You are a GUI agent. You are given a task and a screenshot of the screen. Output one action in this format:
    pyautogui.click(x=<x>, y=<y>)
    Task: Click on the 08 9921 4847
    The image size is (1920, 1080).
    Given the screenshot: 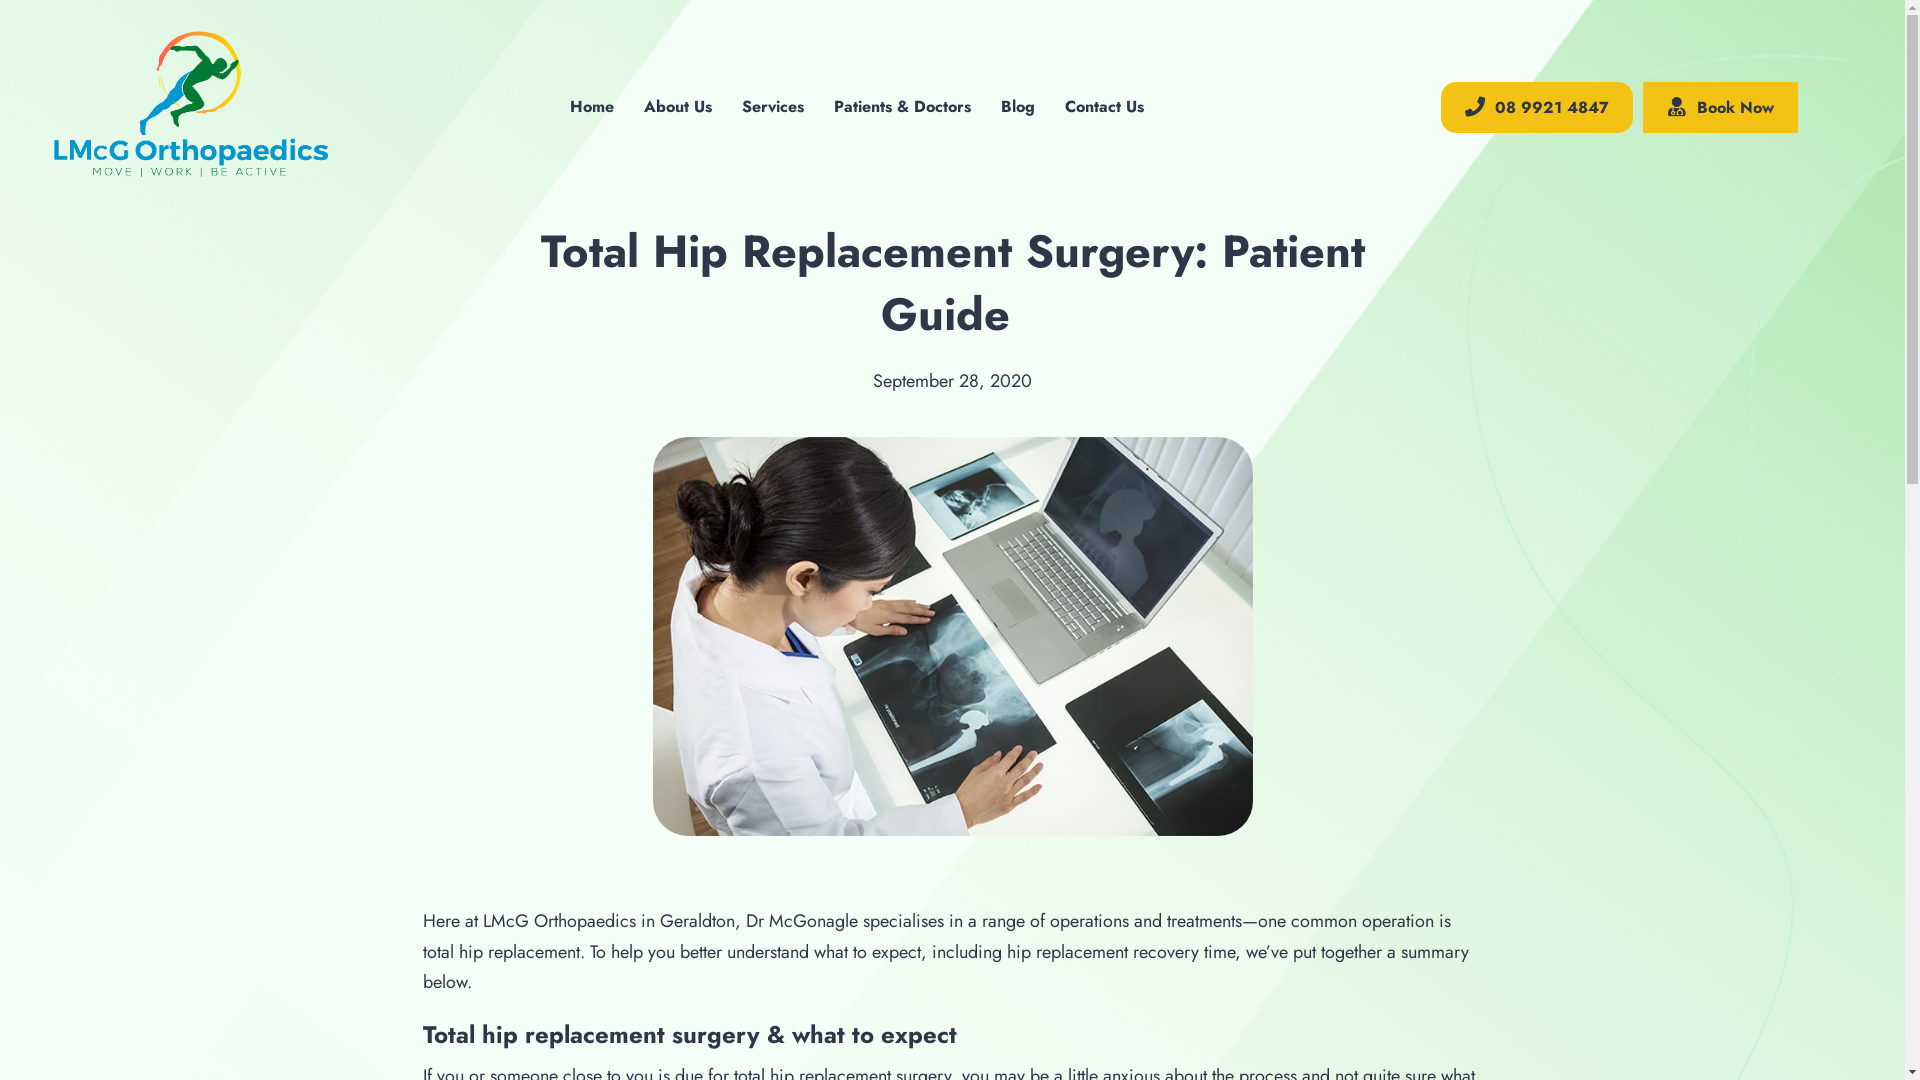 What is the action you would take?
    pyautogui.click(x=1537, y=108)
    